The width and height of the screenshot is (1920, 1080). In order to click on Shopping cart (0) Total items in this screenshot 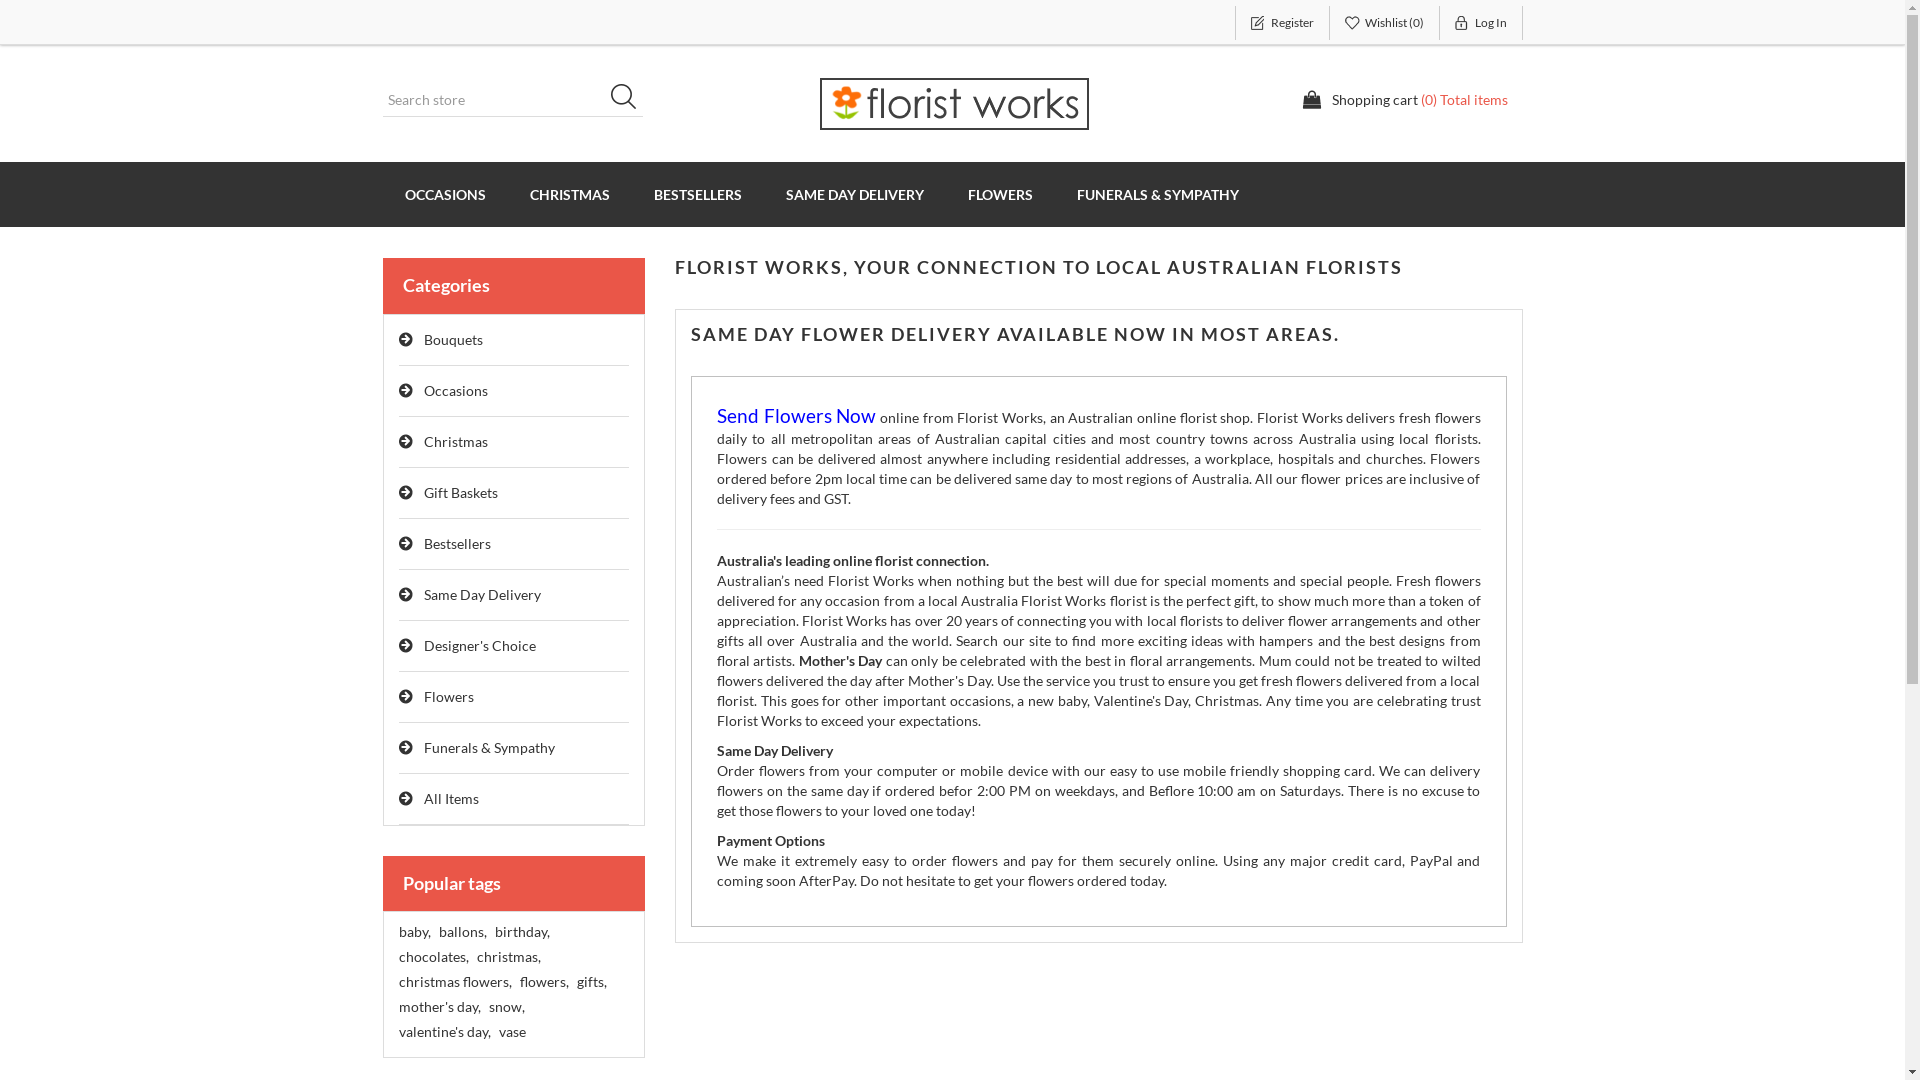, I will do `click(1405, 100)`.